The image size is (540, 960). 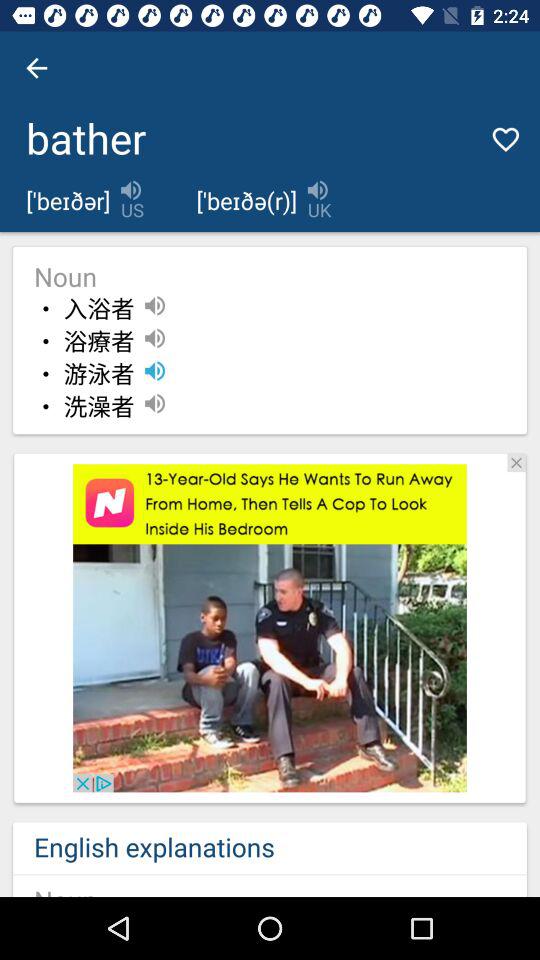 What do you see at coordinates (270, 628) in the screenshot?
I see `advert pop up` at bounding box center [270, 628].